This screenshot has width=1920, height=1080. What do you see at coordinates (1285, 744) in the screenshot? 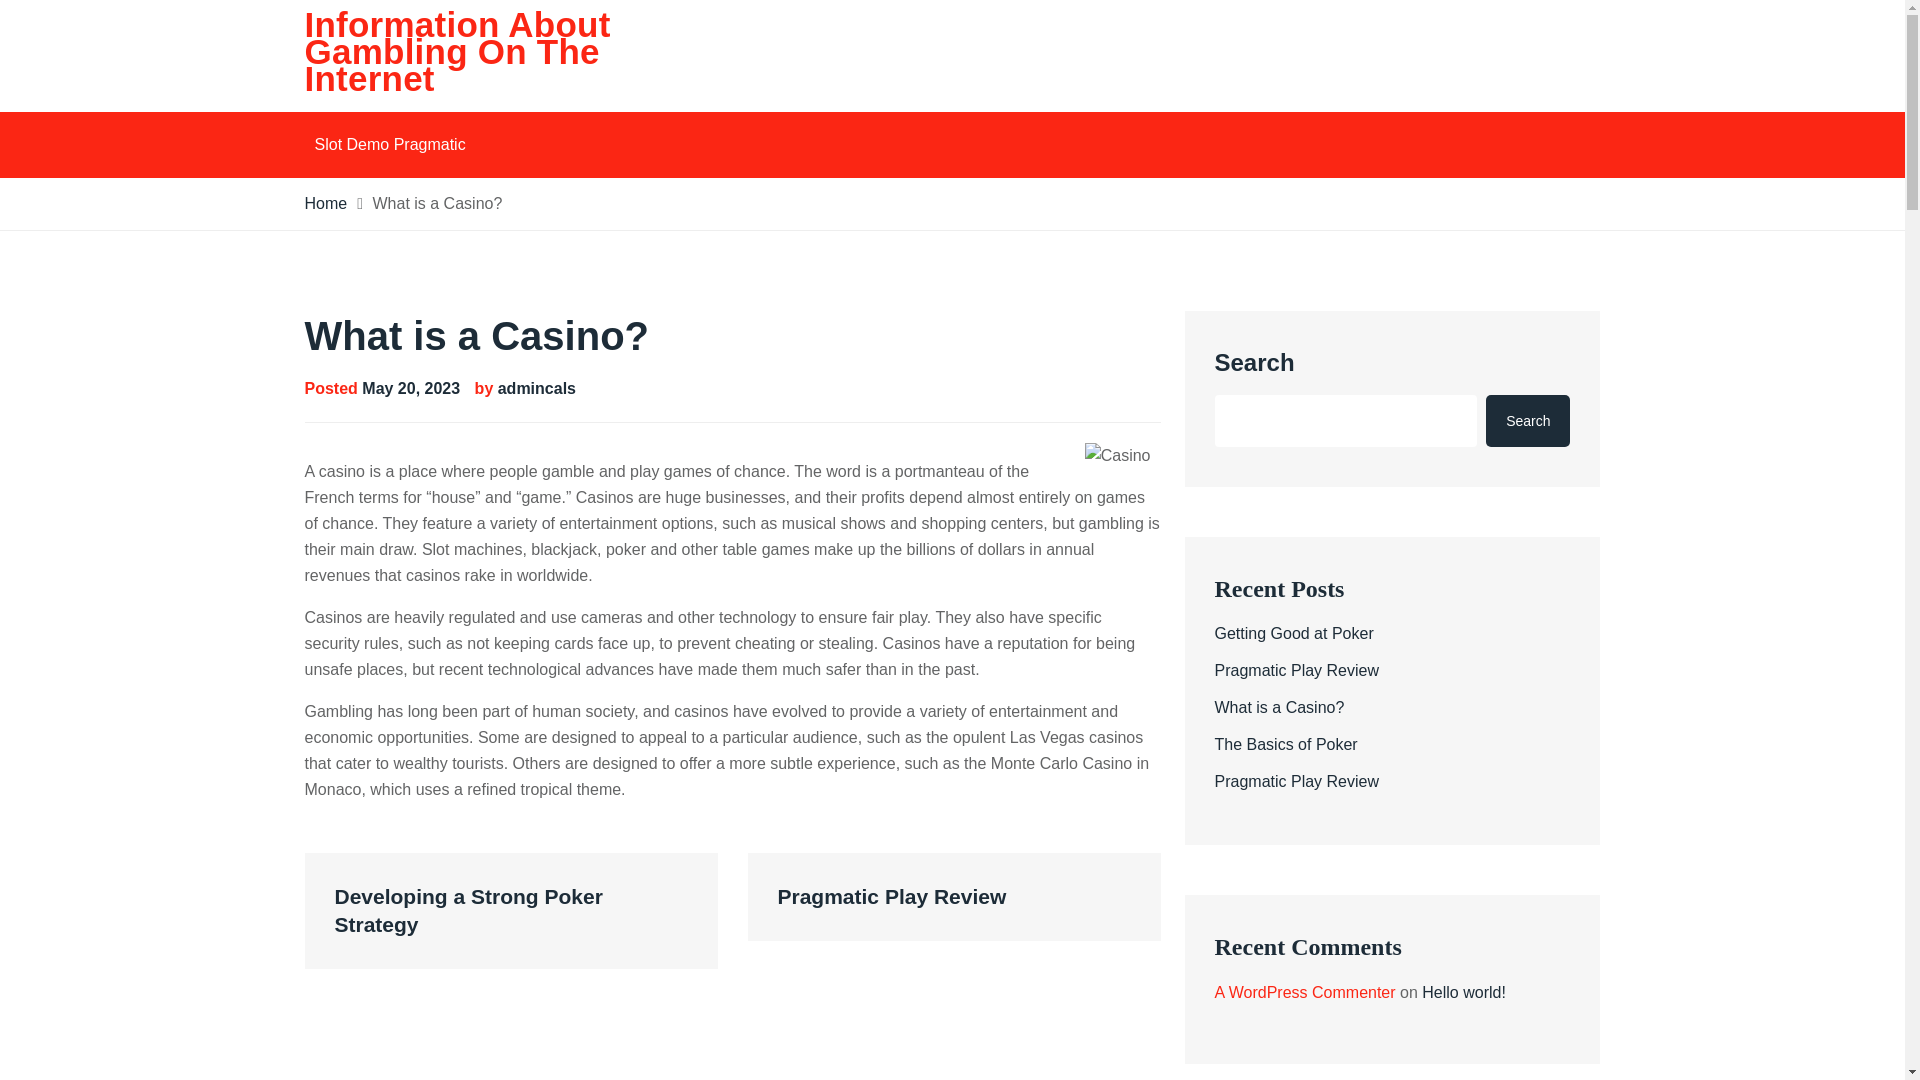
I see `The Basics of Poker` at bounding box center [1285, 744].